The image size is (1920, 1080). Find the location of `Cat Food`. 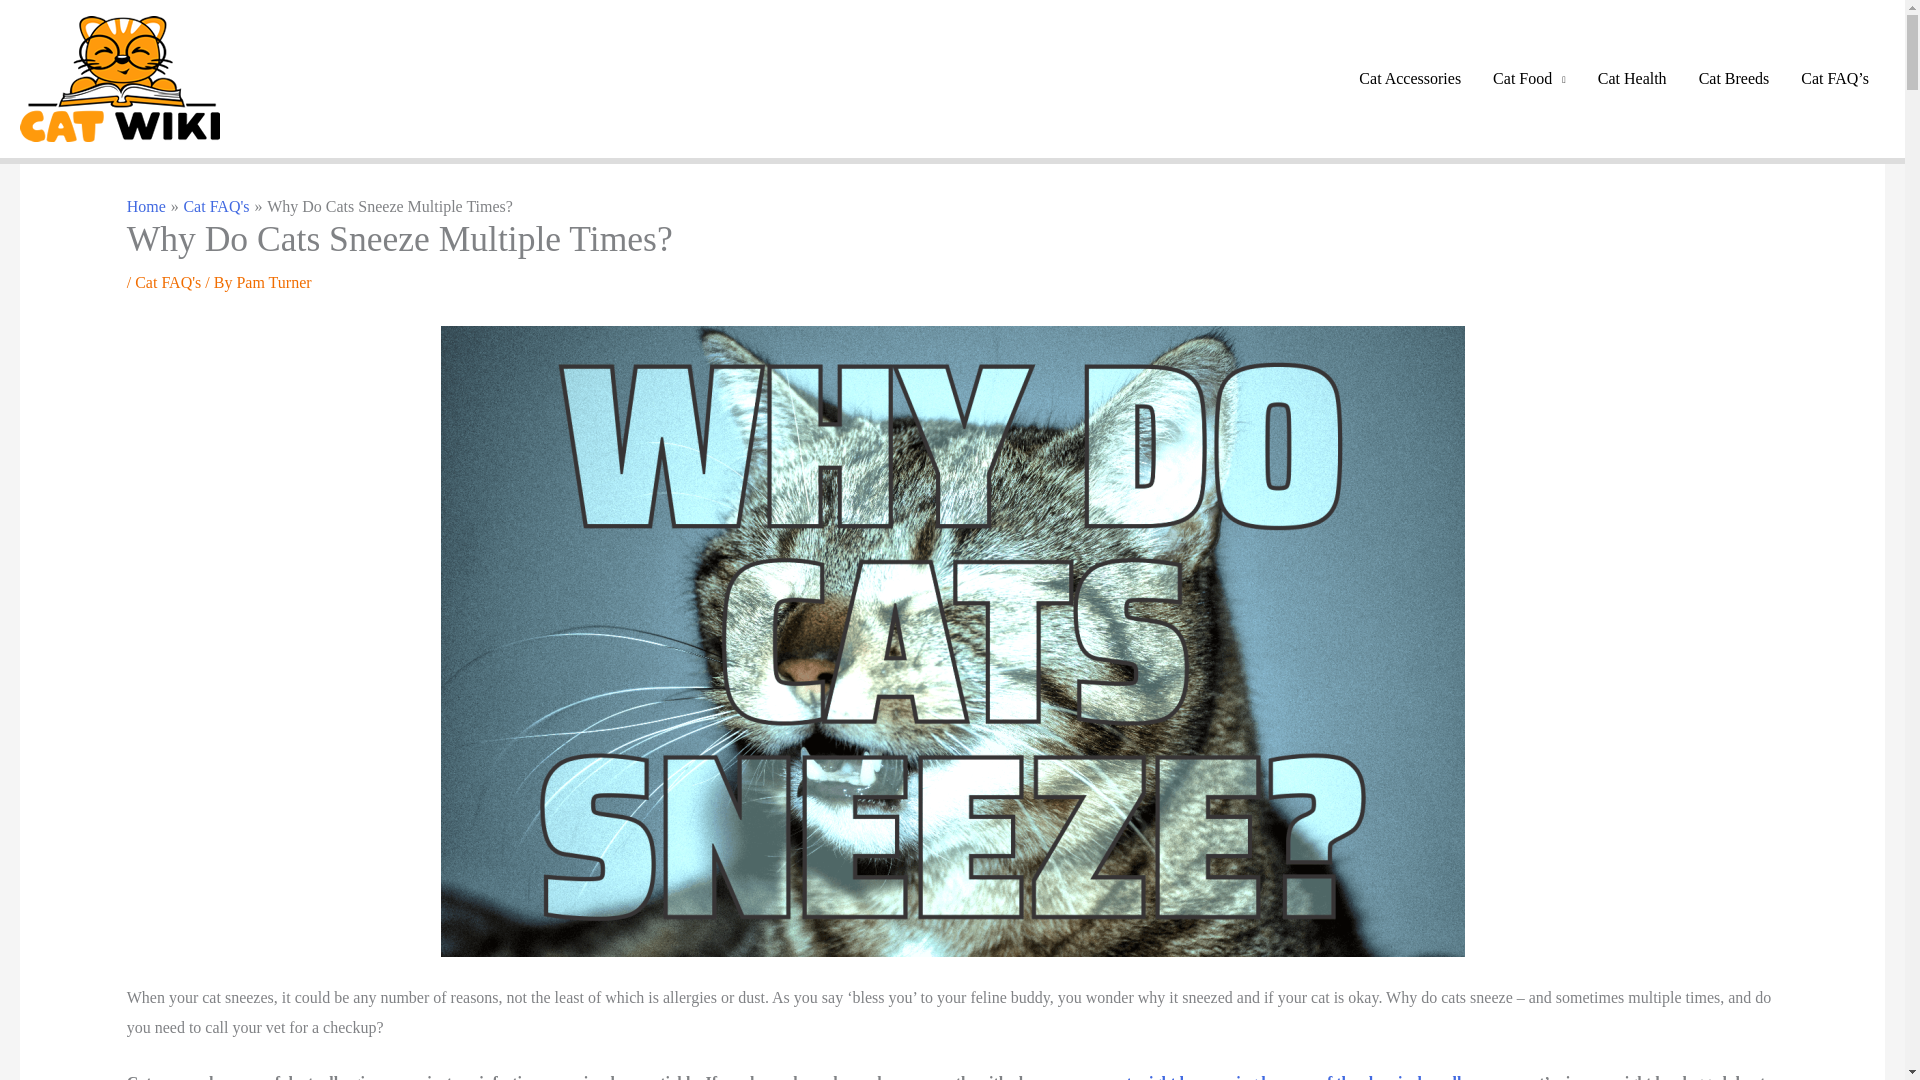

Cat Food is located at coordinates (1529, 79).